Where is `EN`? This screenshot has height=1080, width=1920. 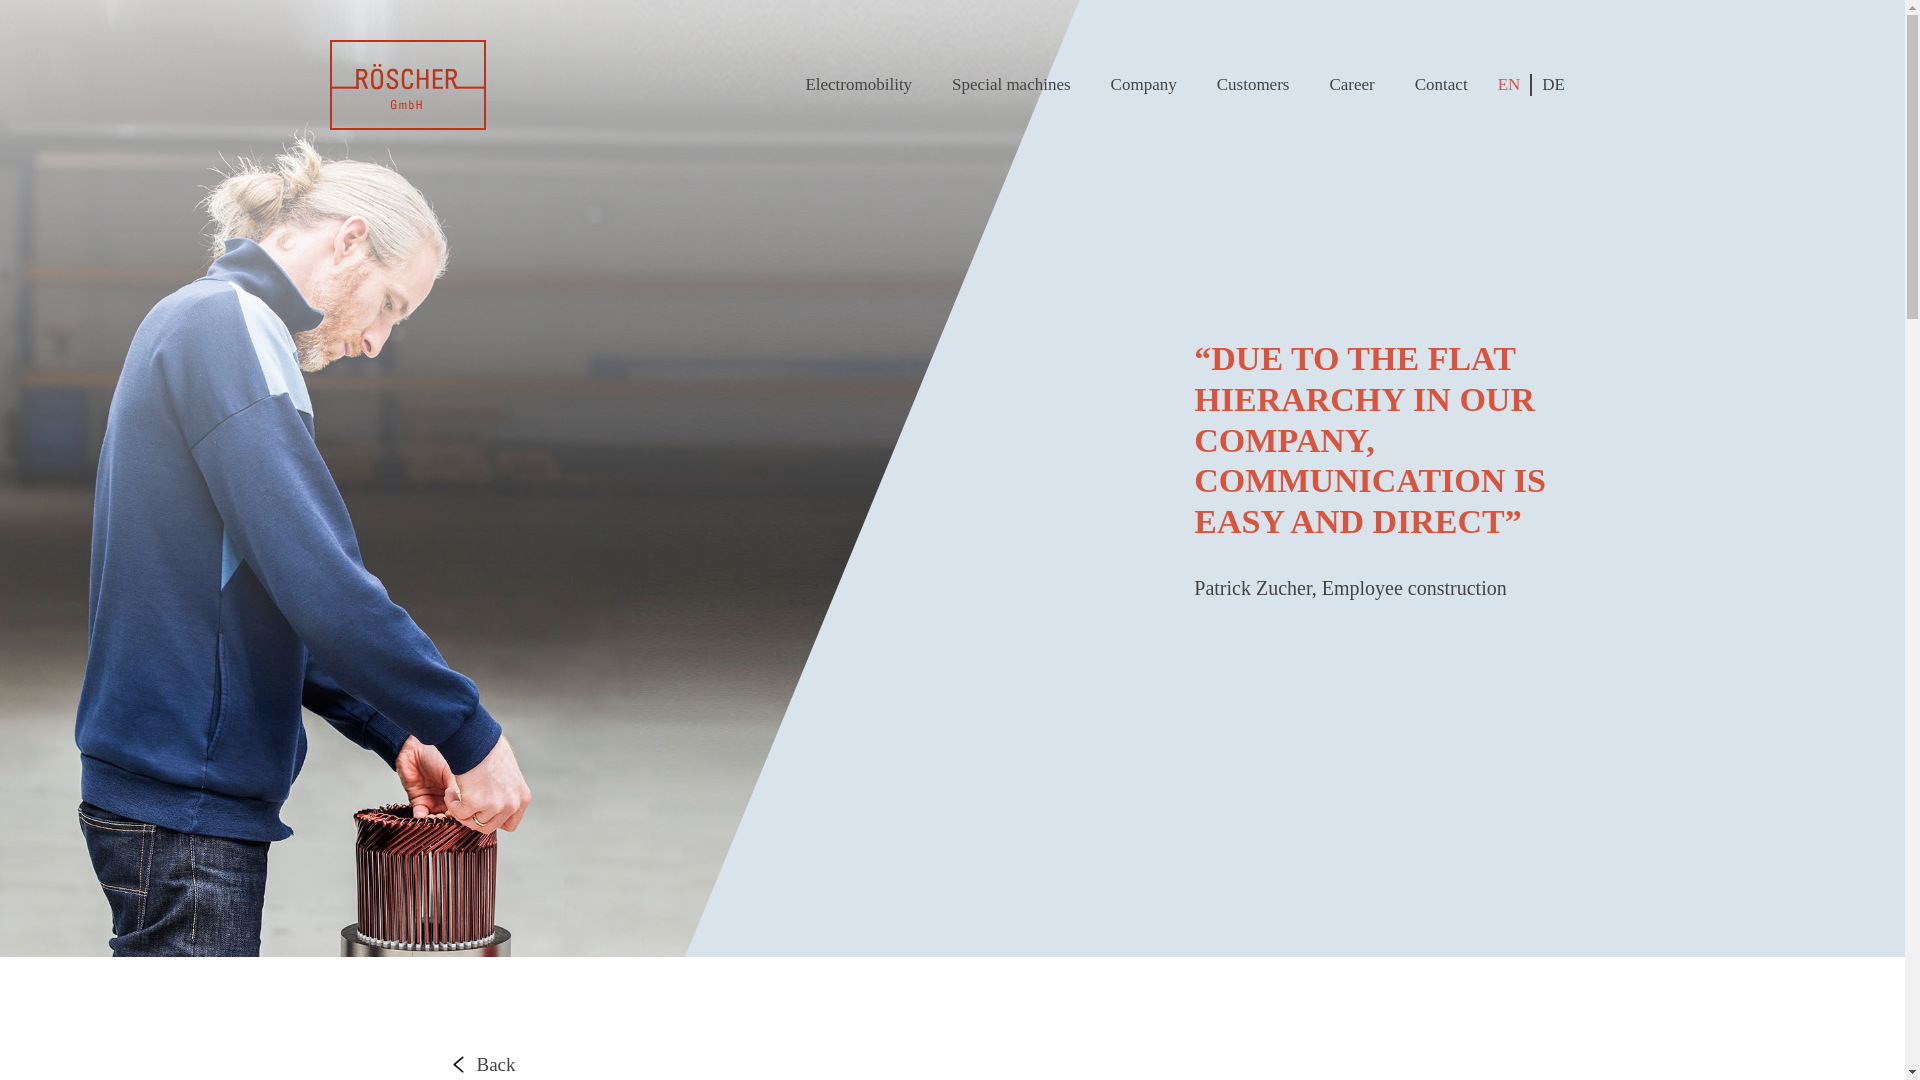
EN is located at coordinates (1508, 85).